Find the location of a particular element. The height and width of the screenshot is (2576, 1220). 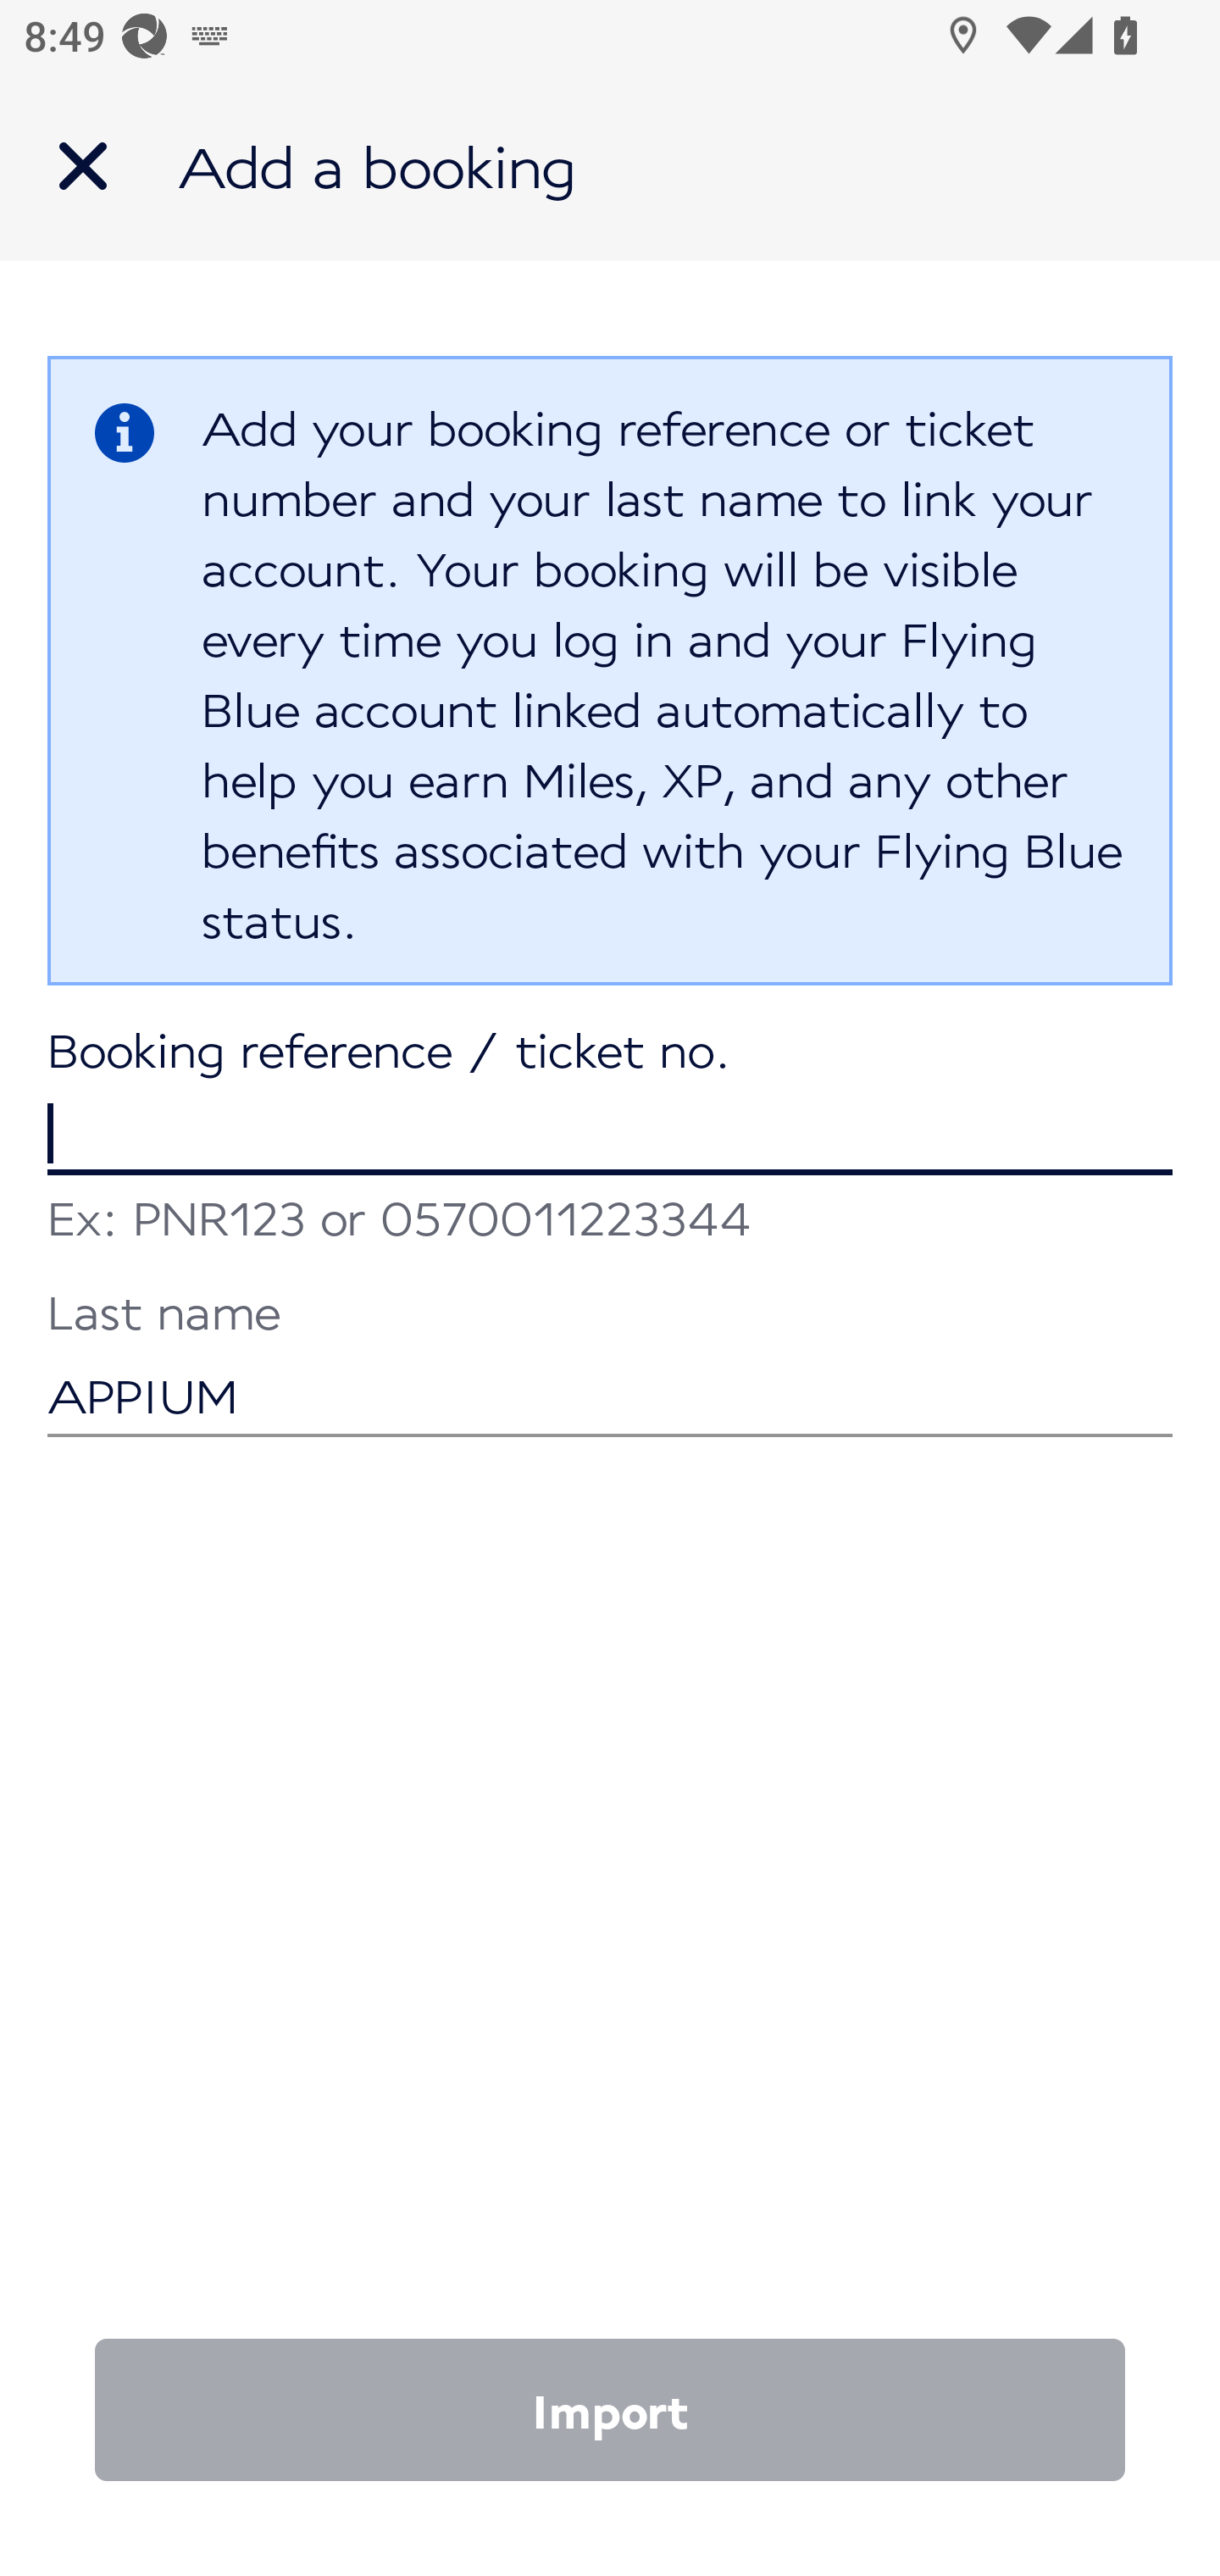

APPIUM is located at coordinates (610, 1366).